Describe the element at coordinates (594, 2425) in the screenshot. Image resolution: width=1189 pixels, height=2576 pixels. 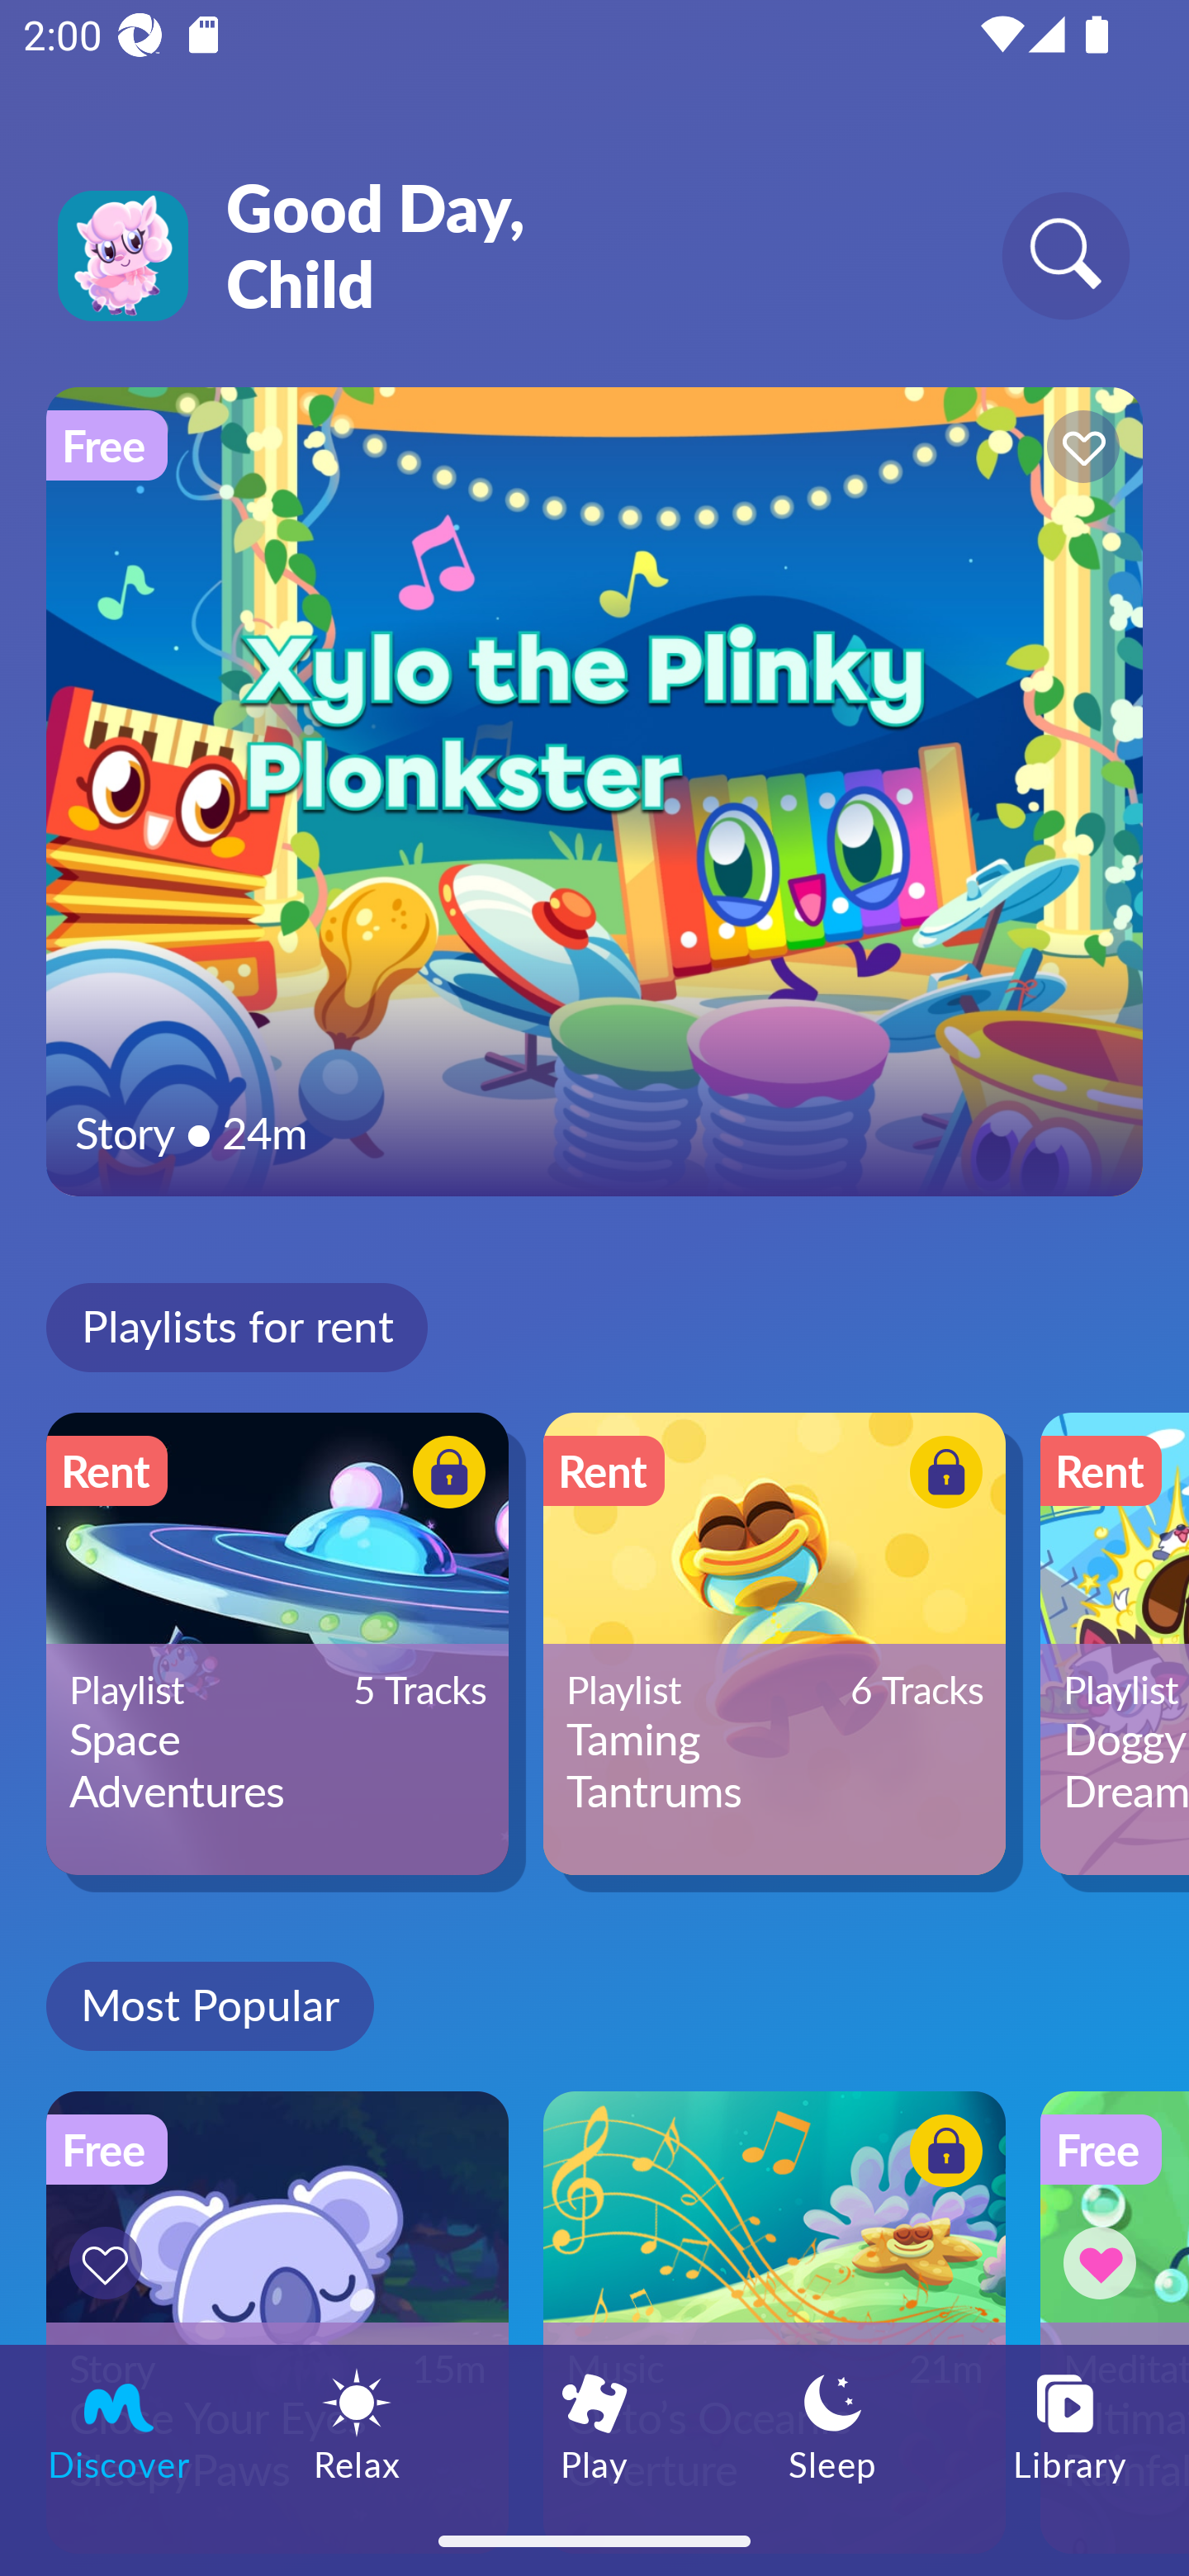
I see `Play` at that location.